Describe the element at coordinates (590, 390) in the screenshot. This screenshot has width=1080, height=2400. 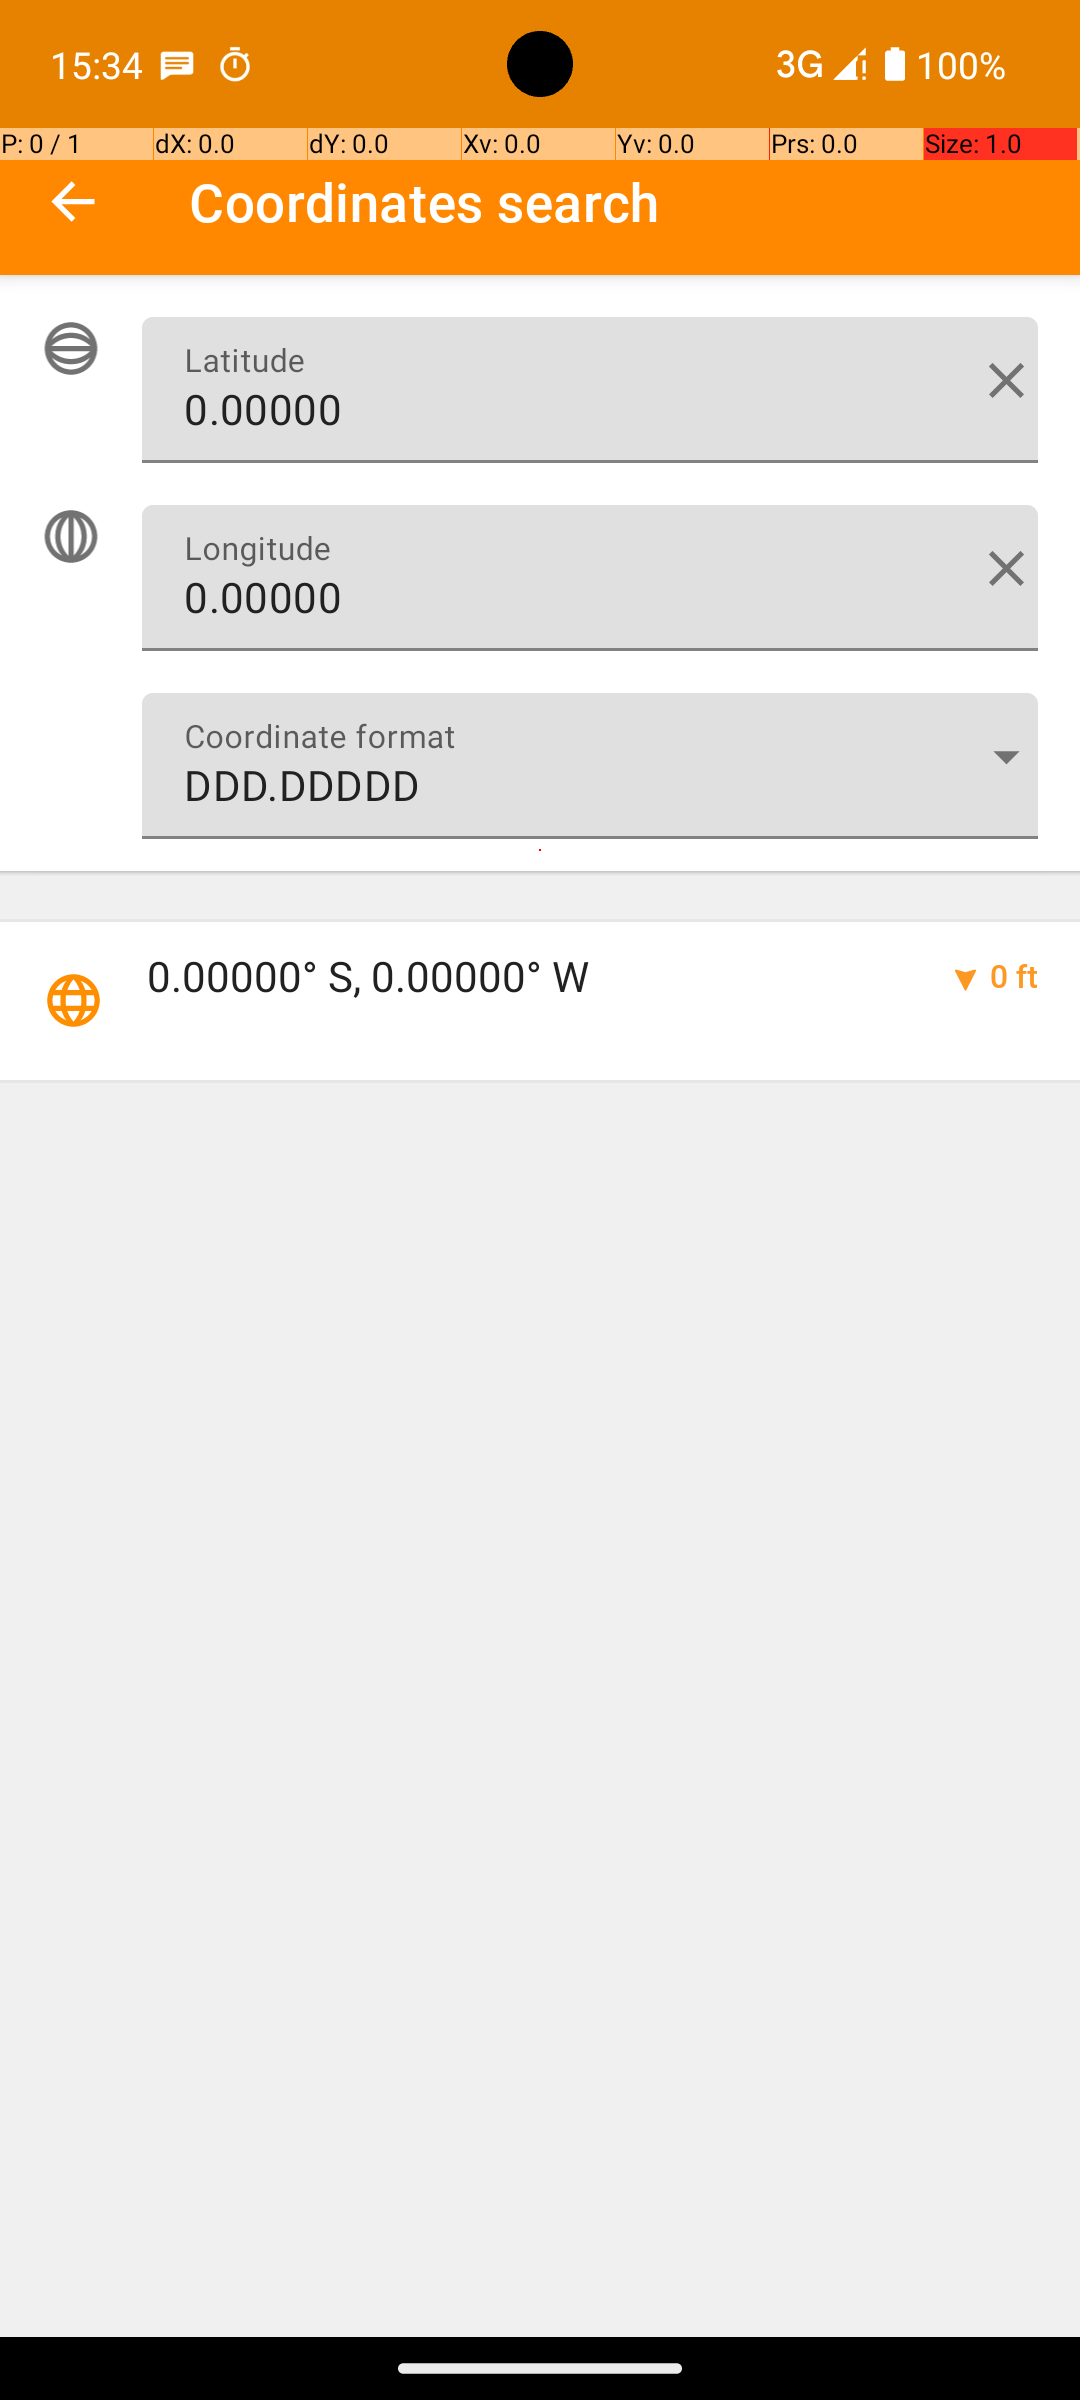
I see `0.00000` at that location.